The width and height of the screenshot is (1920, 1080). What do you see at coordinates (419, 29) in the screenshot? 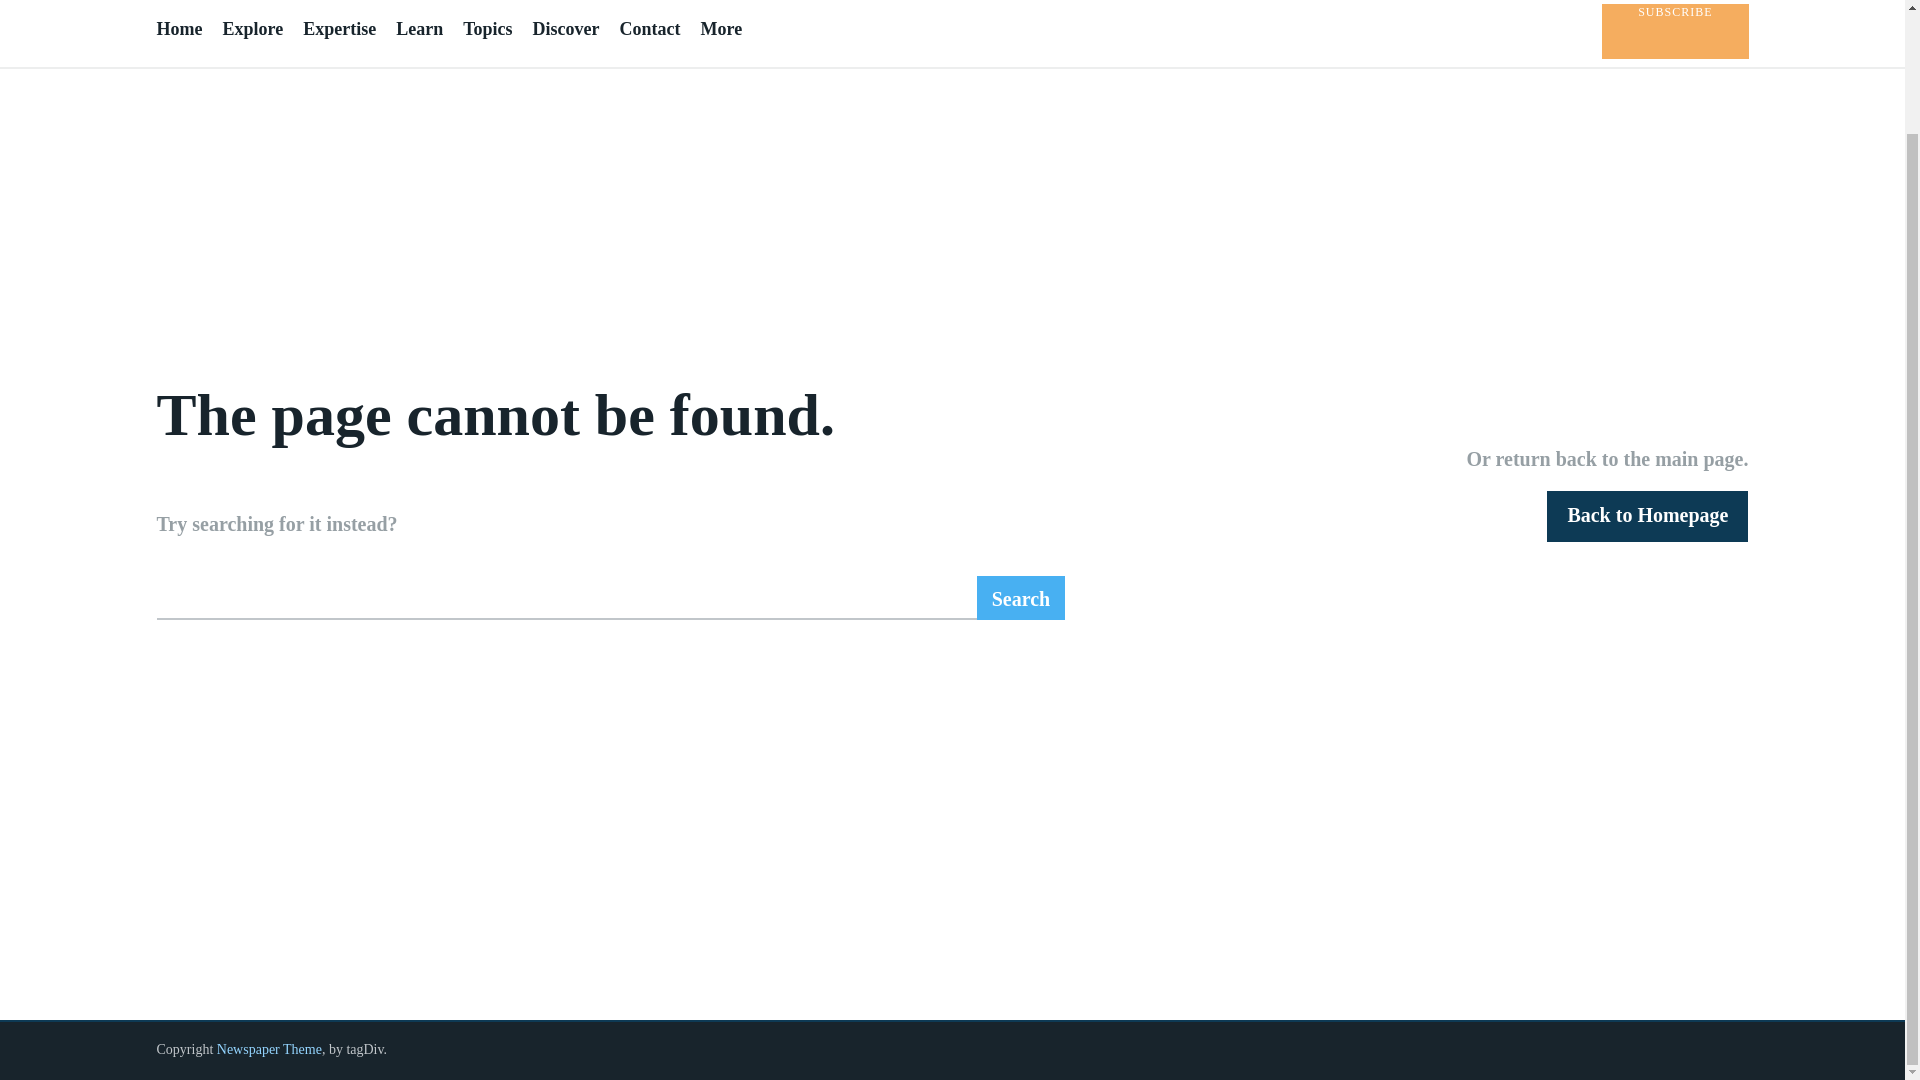
I see `Learn` at bounding box center [419, 29].